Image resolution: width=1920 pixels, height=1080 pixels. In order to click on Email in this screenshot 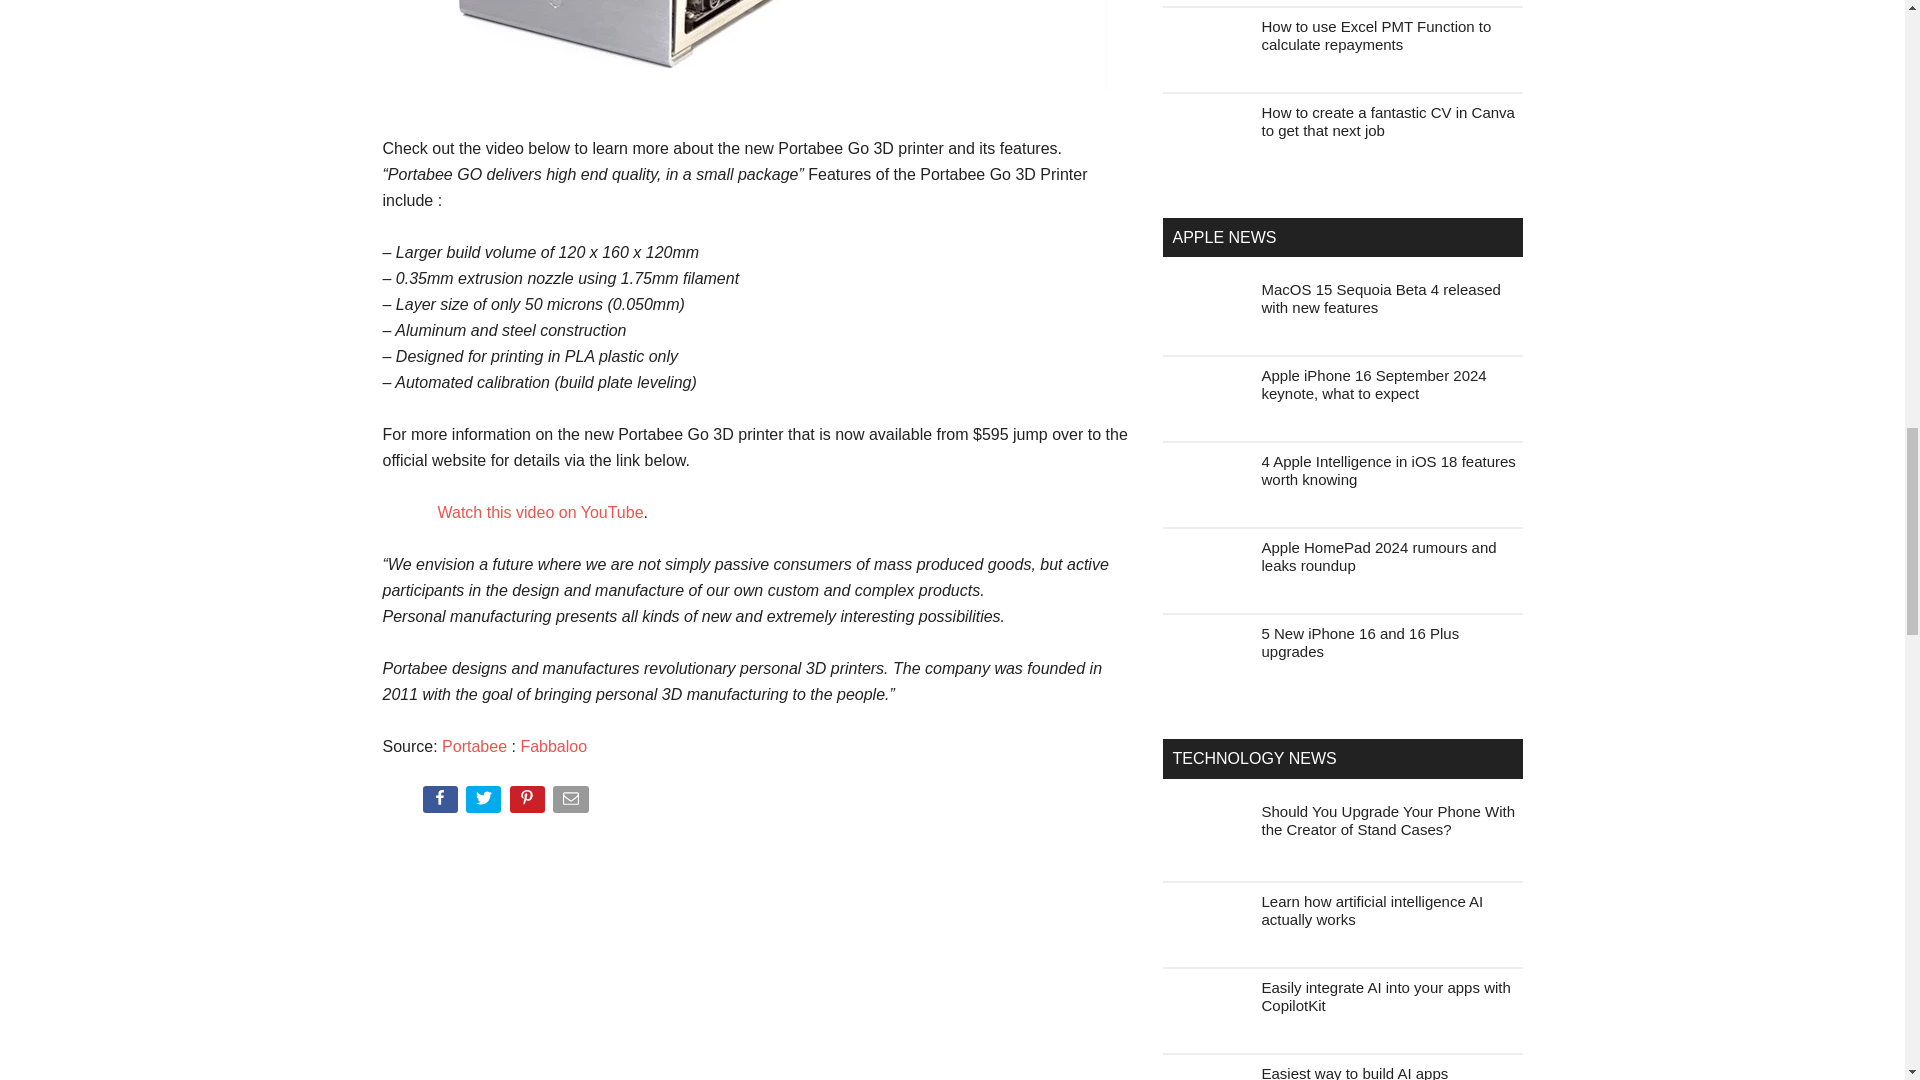, I will do `click(572, 803)`.